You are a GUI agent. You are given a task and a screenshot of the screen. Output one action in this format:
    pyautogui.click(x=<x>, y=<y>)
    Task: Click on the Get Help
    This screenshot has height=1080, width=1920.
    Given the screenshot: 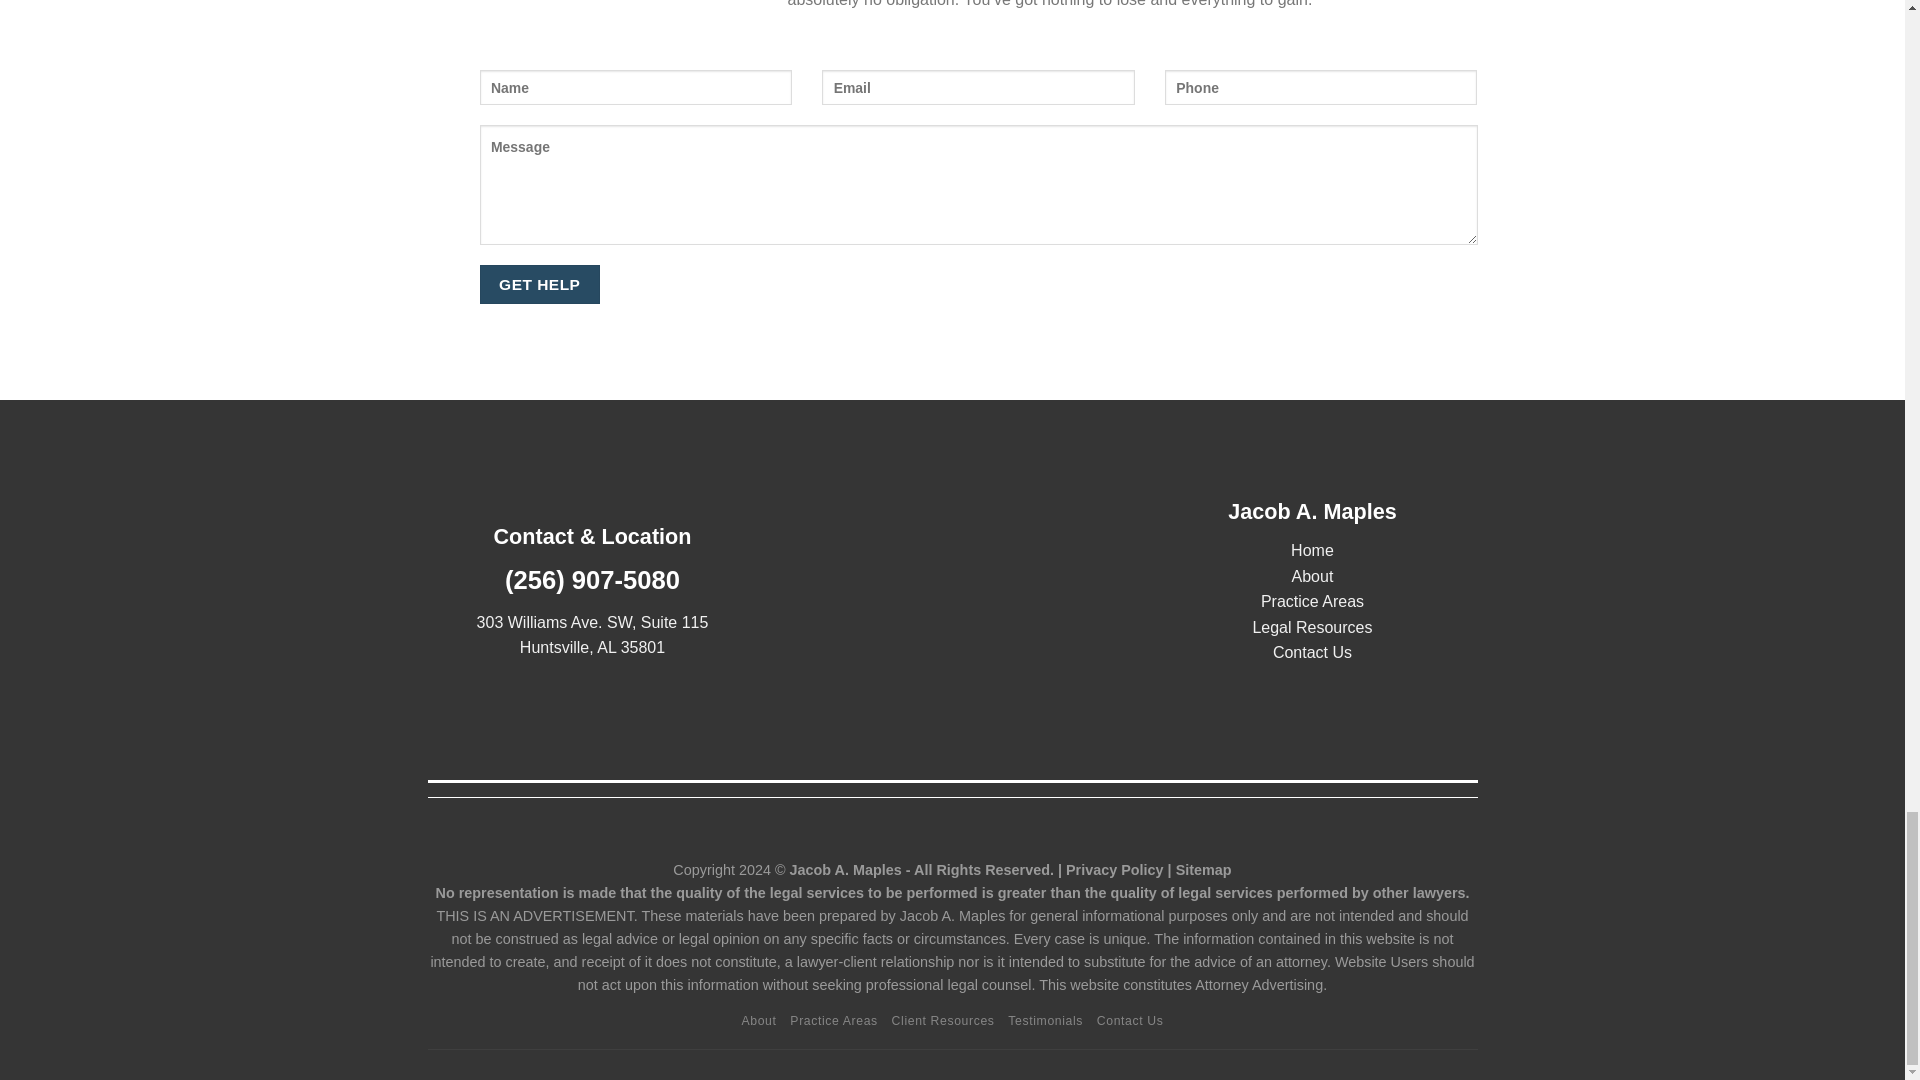 What is the action you would take?
    pyautogui.click(x=540, y=284)
    